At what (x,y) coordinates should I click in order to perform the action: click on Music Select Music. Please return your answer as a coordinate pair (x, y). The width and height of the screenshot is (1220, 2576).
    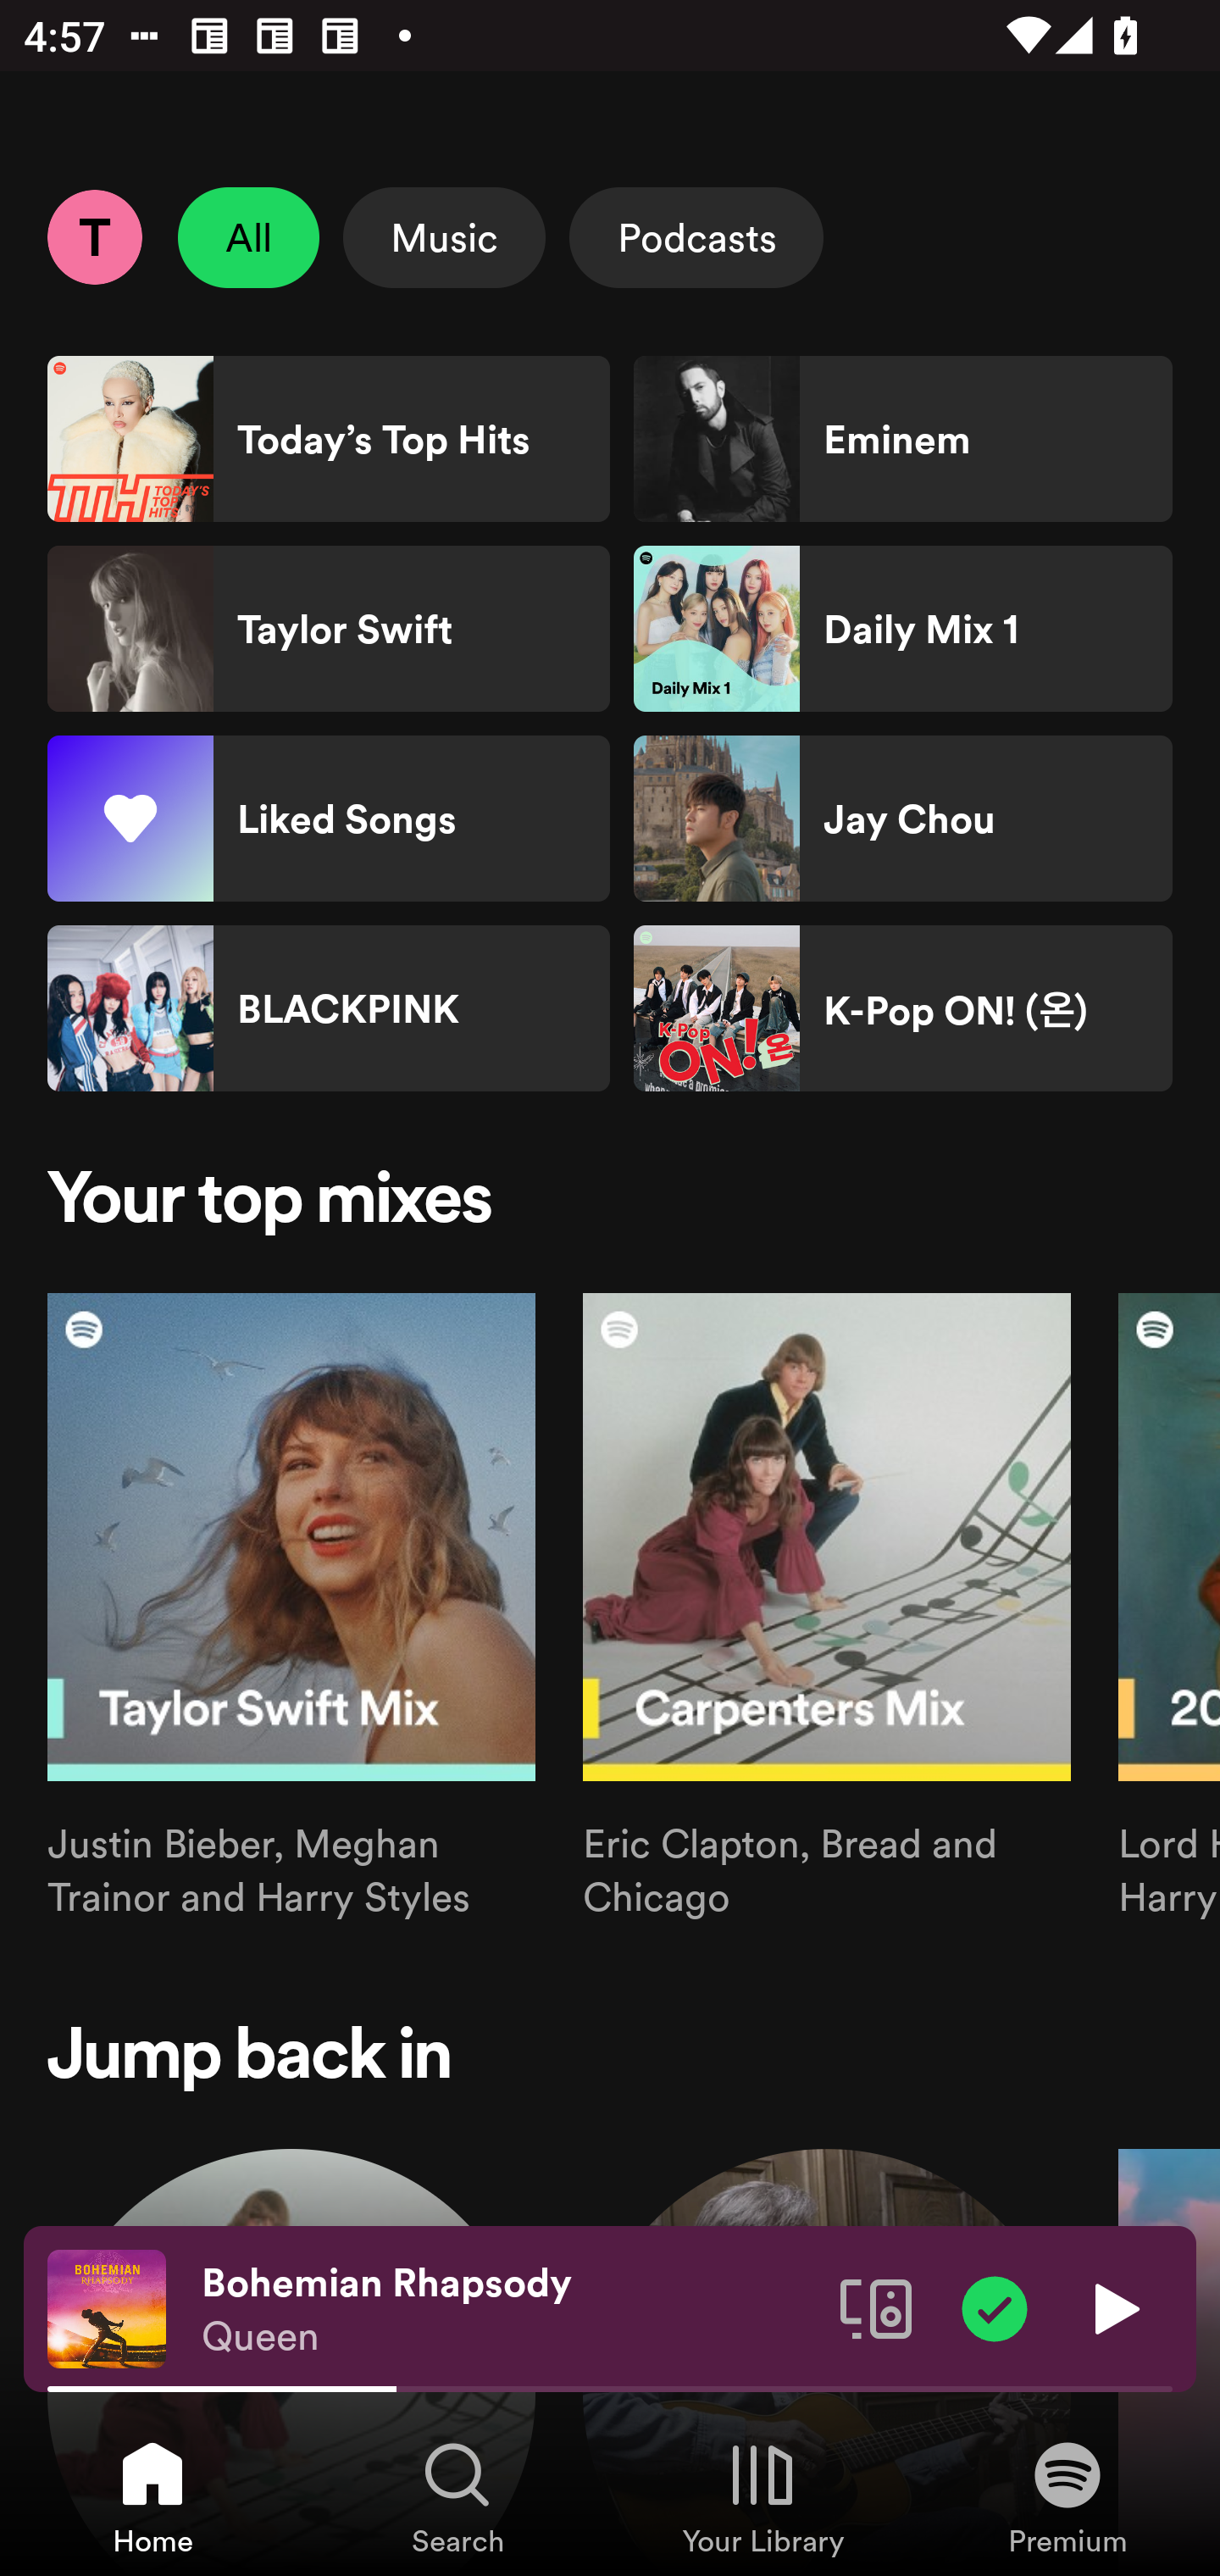
    Looking at the image, I should click on (444, 237).